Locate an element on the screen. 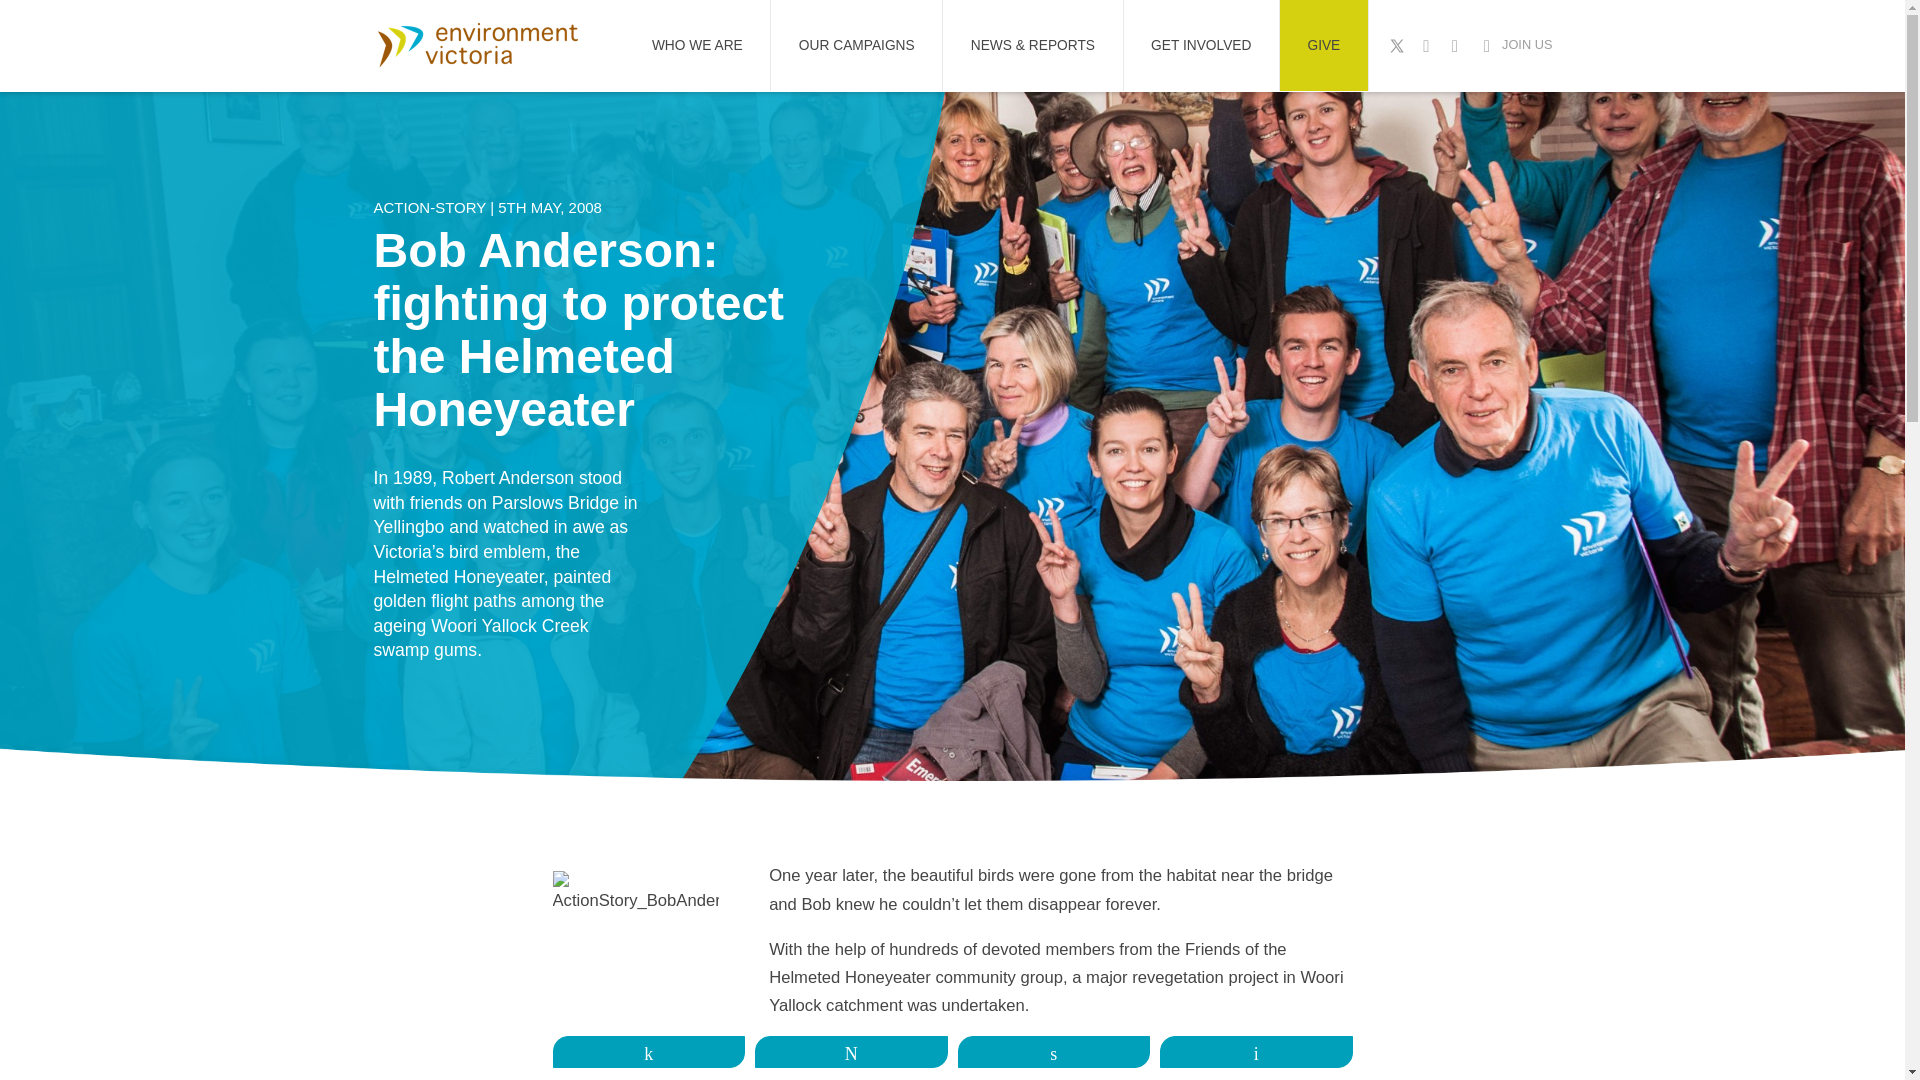 The width and height of the screenshot is (1920, 1080). GIVE is located at coordinates (1324, 45).